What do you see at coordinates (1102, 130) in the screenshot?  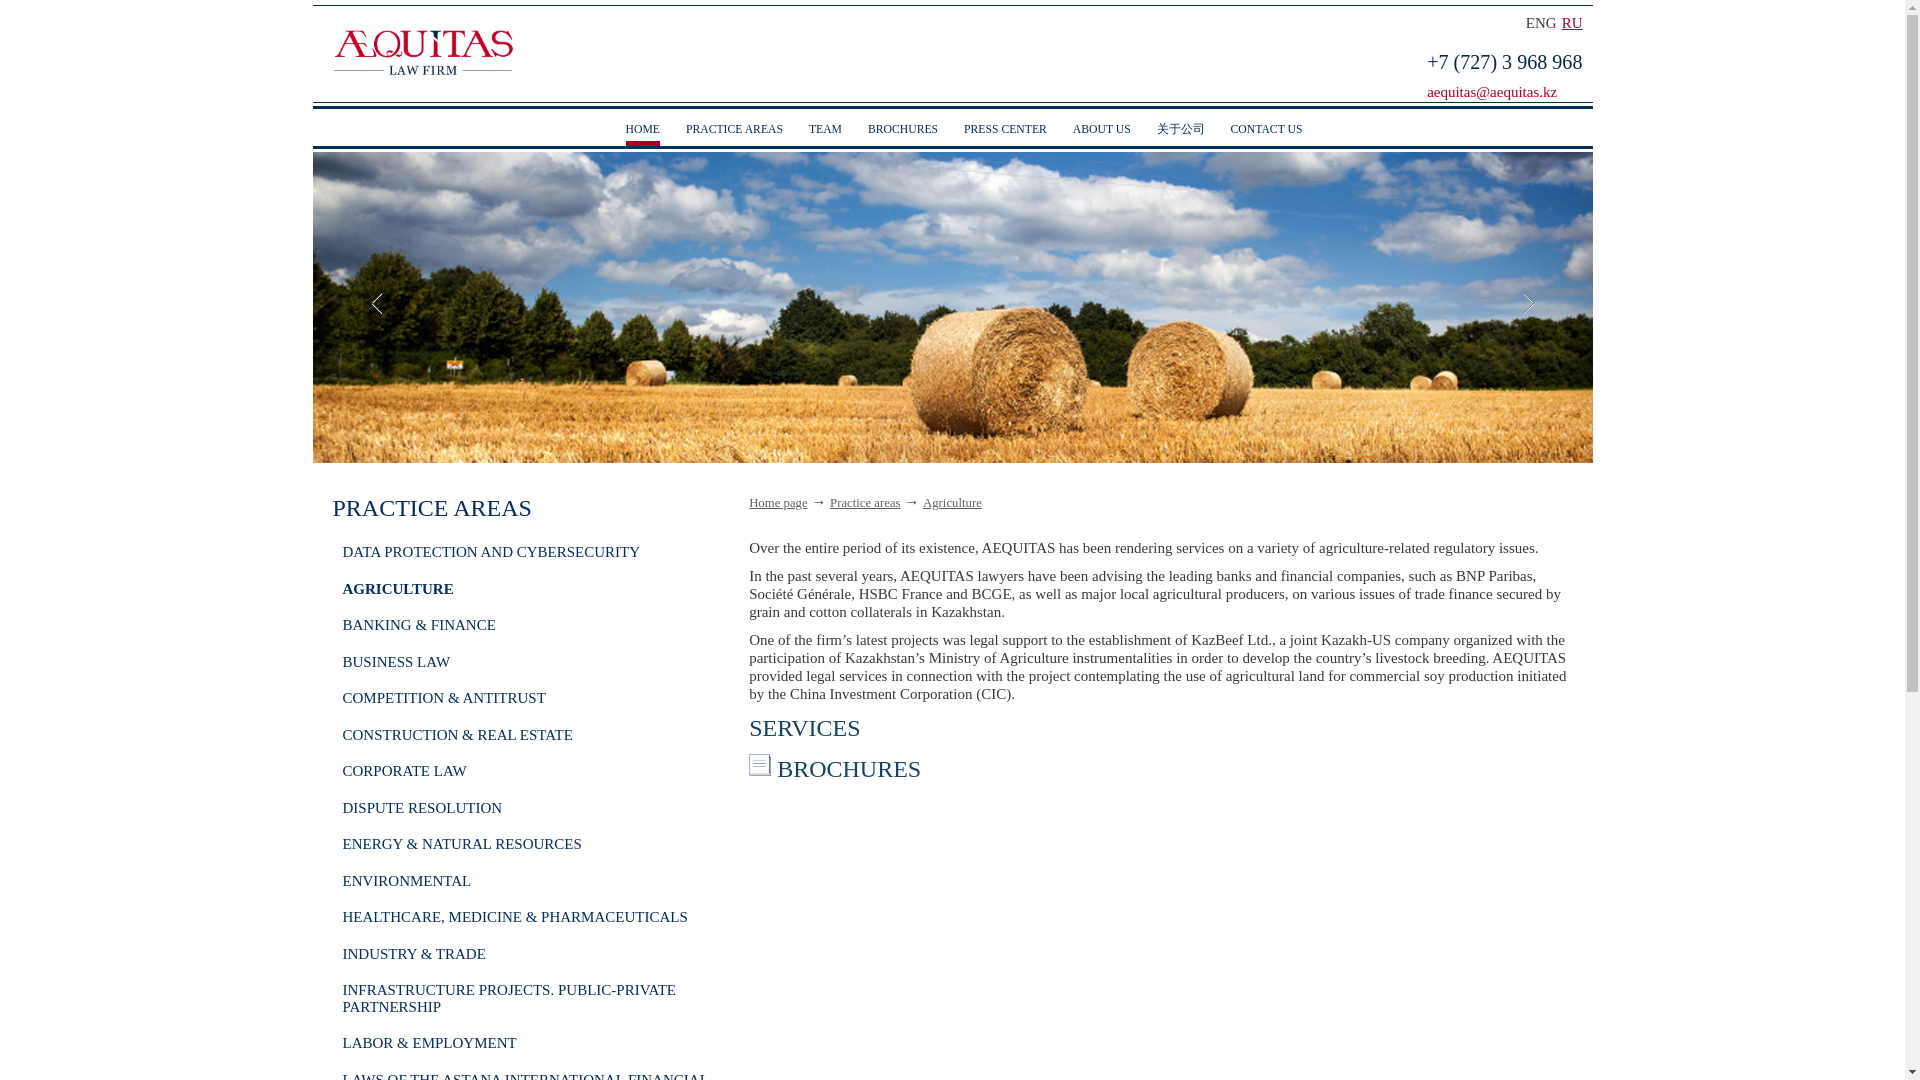 I see `ABOUT US` at bounding box center [1102, 130].